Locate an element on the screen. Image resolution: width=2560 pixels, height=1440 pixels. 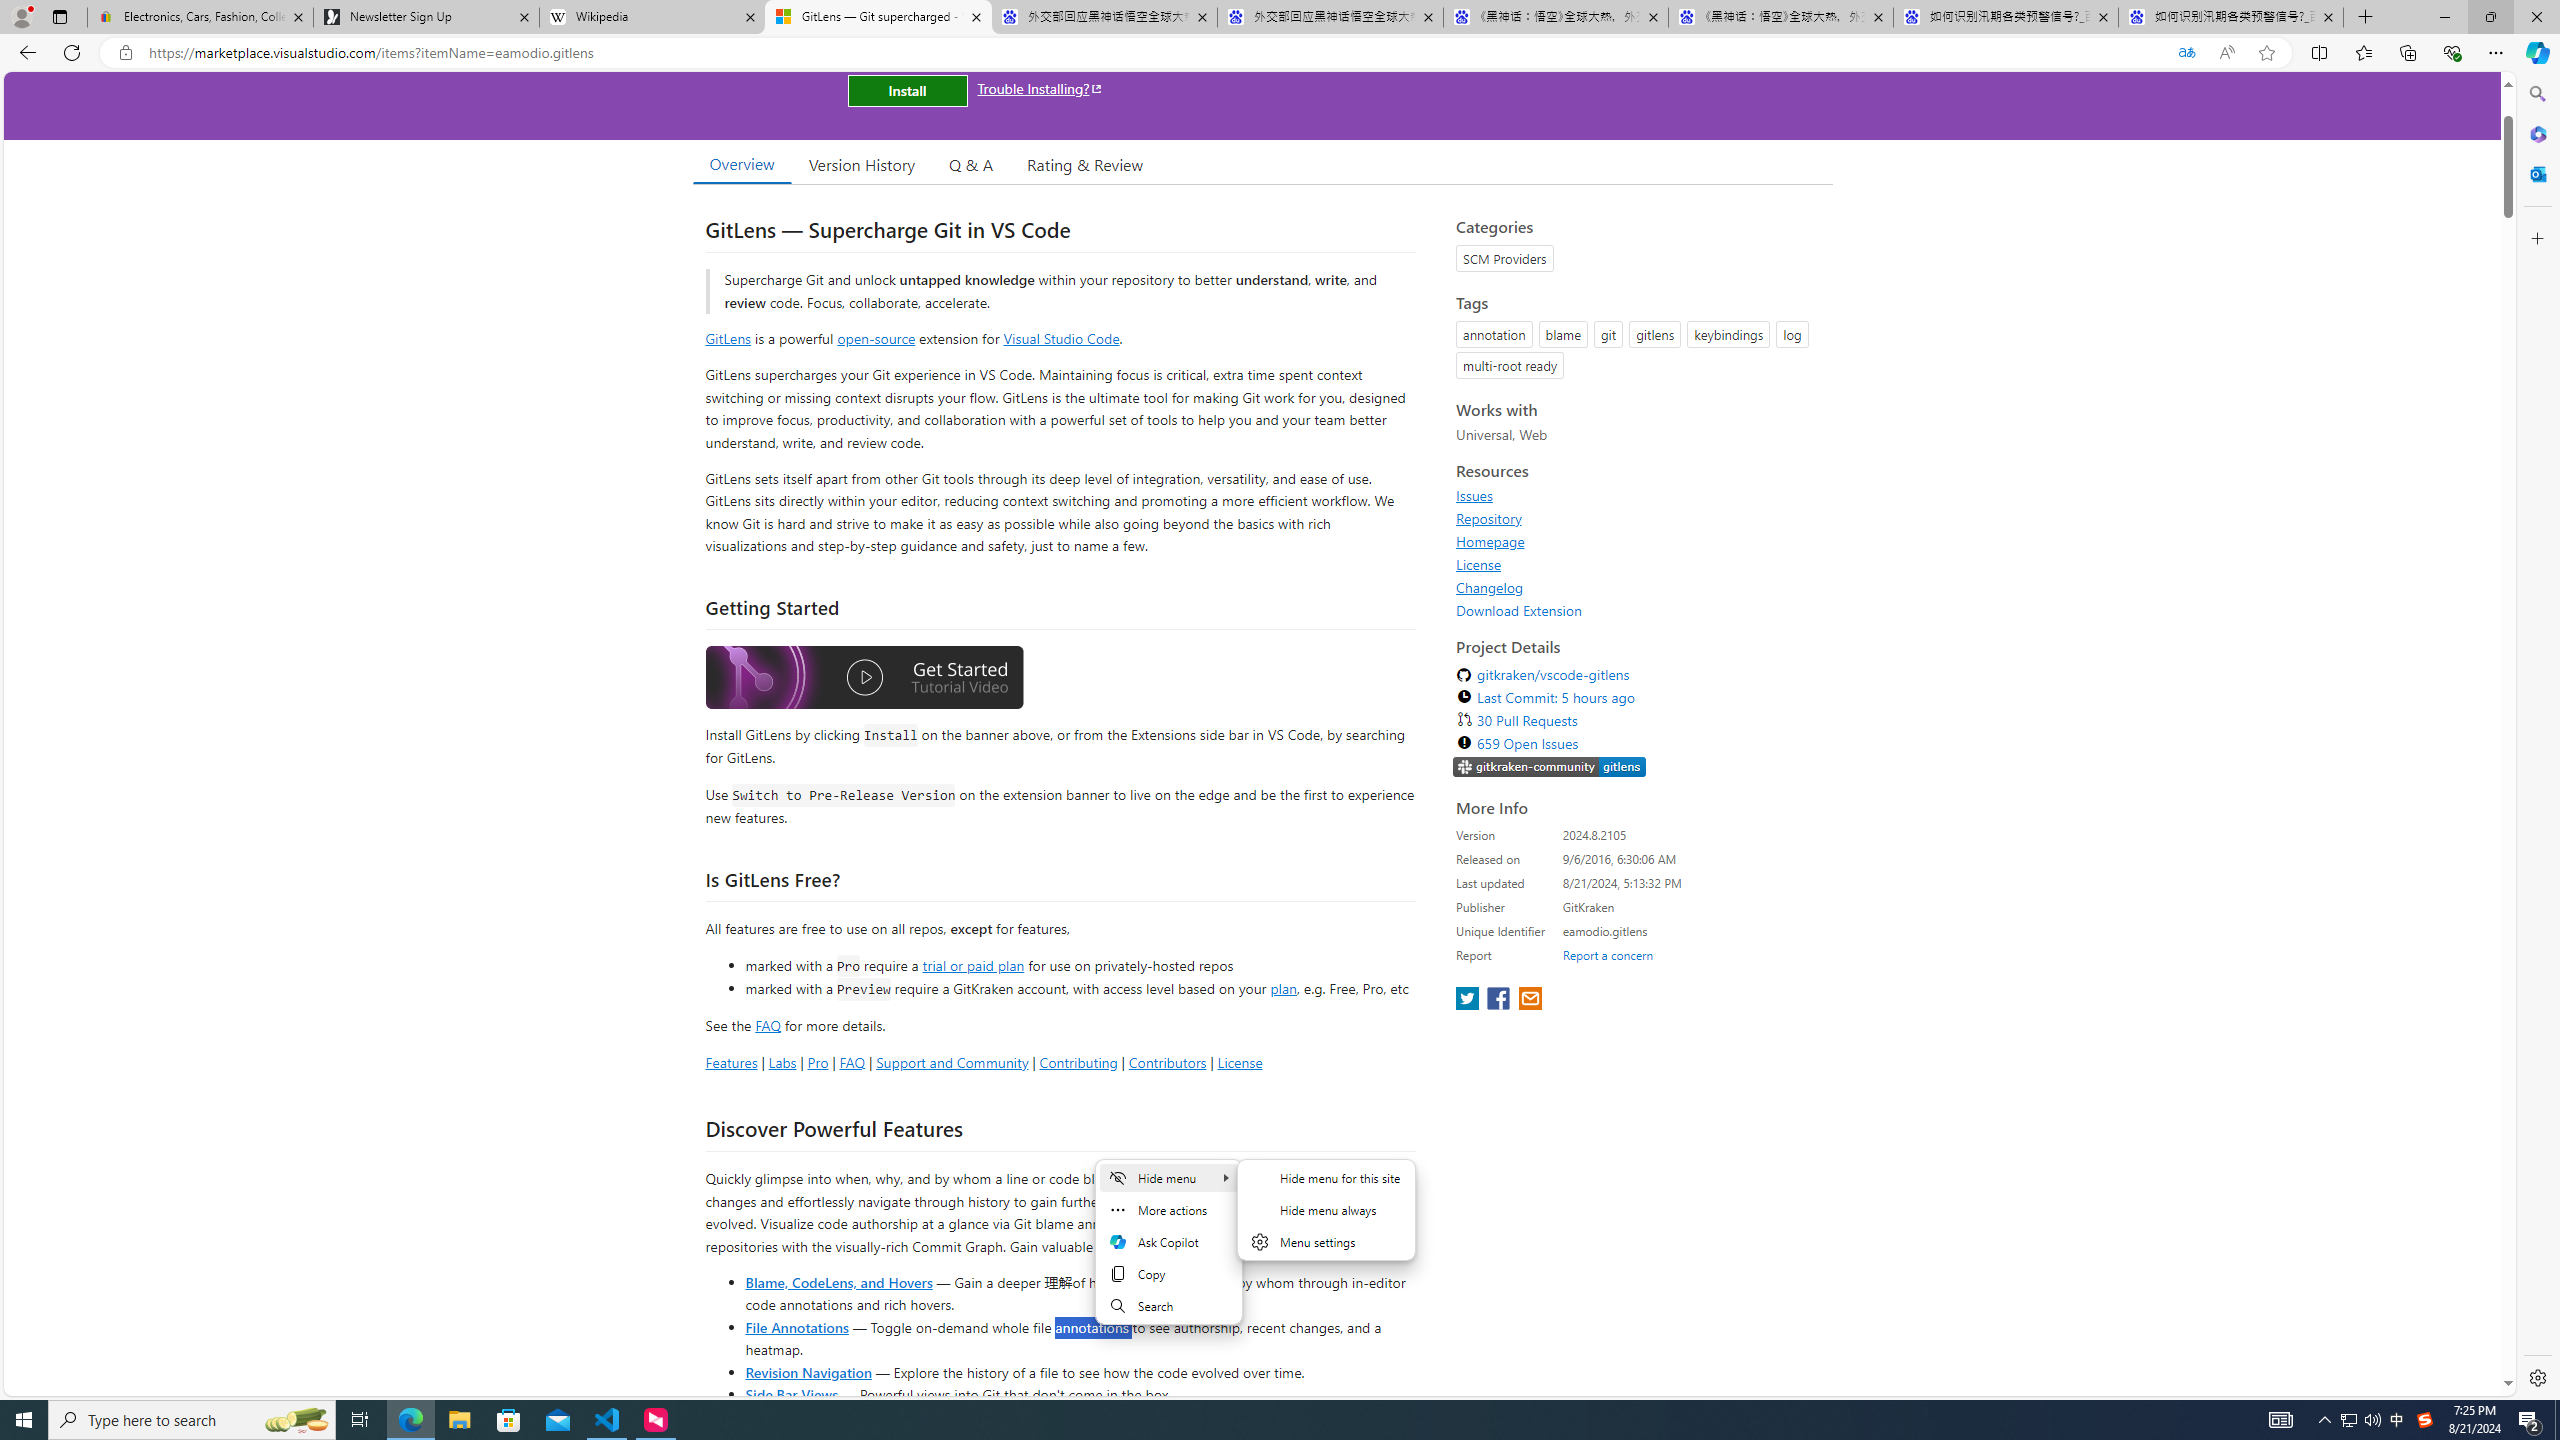
Menu settings is located at coordinates (1327, 1242).